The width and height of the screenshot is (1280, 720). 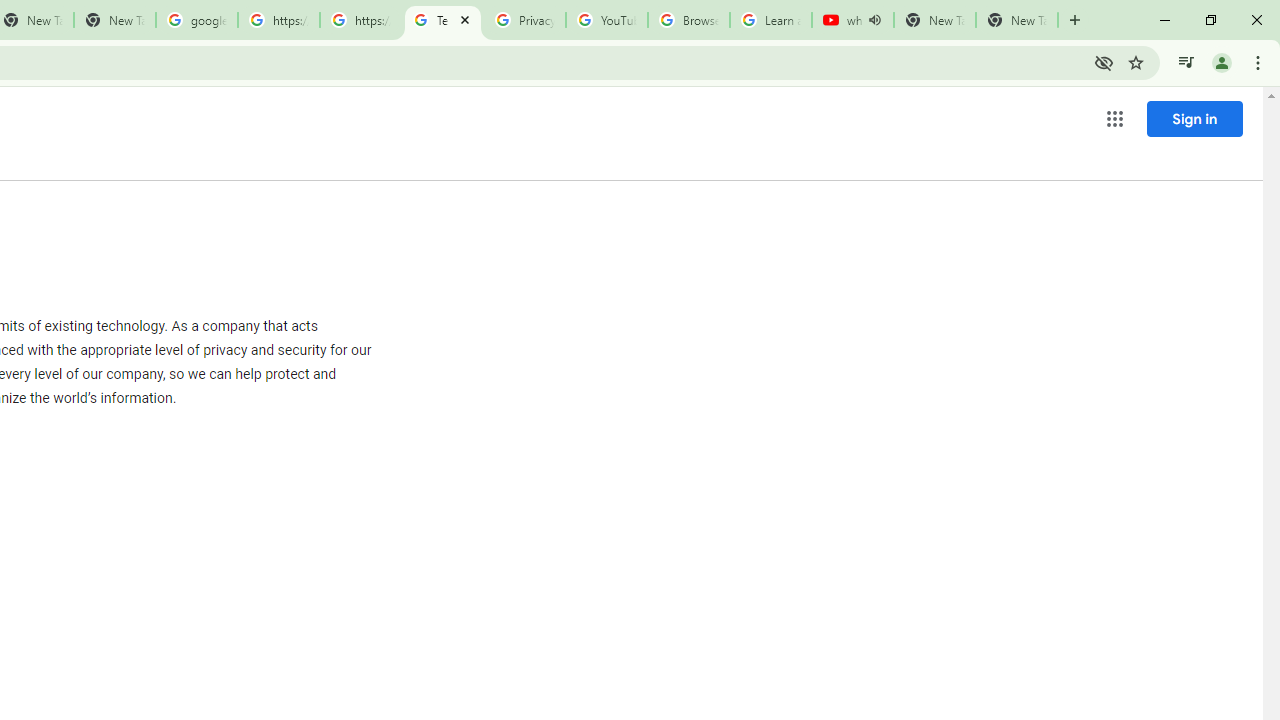 I want to click on Browse Chrome as a guest - Computer - Google Chrome Help, so click(x=688, y=20).